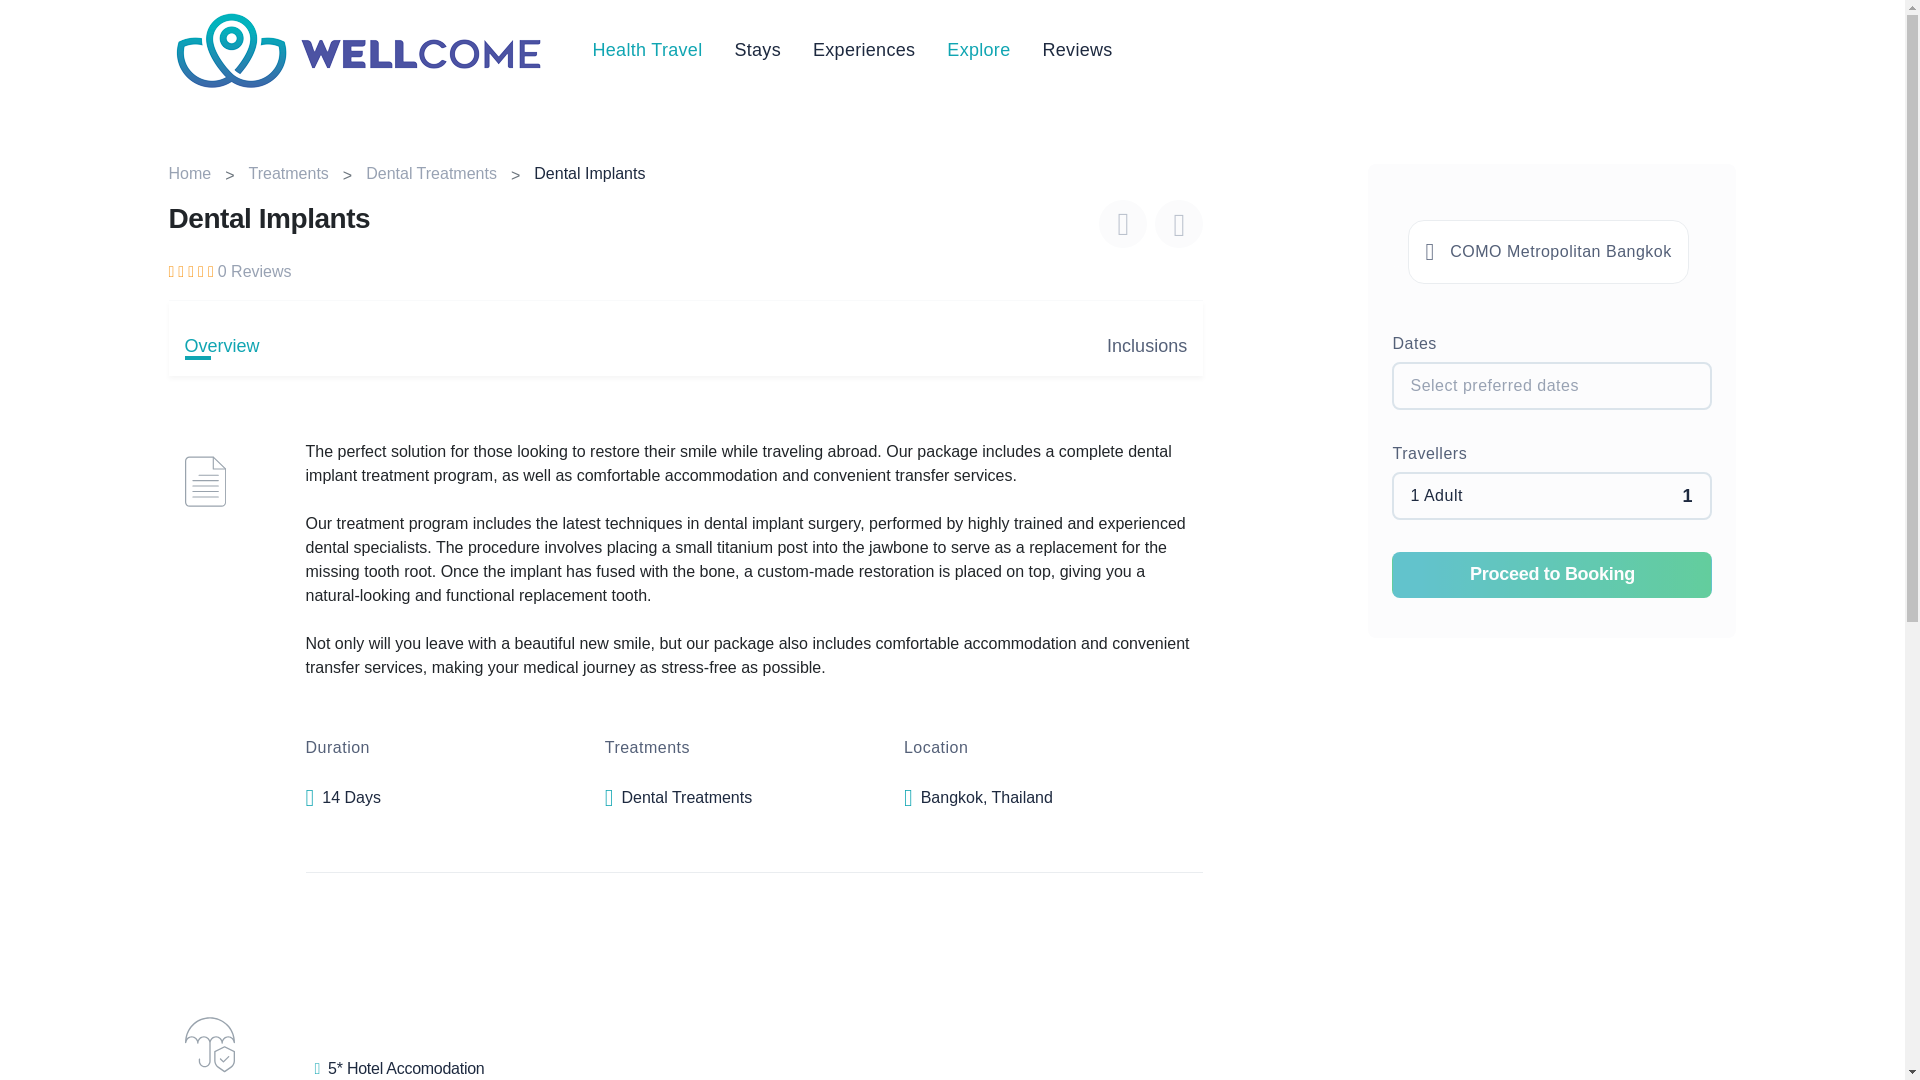  What do you see at coordinates (864, 49) in the screenshot?
I see `Experiences` at bounding box center [864, 49].